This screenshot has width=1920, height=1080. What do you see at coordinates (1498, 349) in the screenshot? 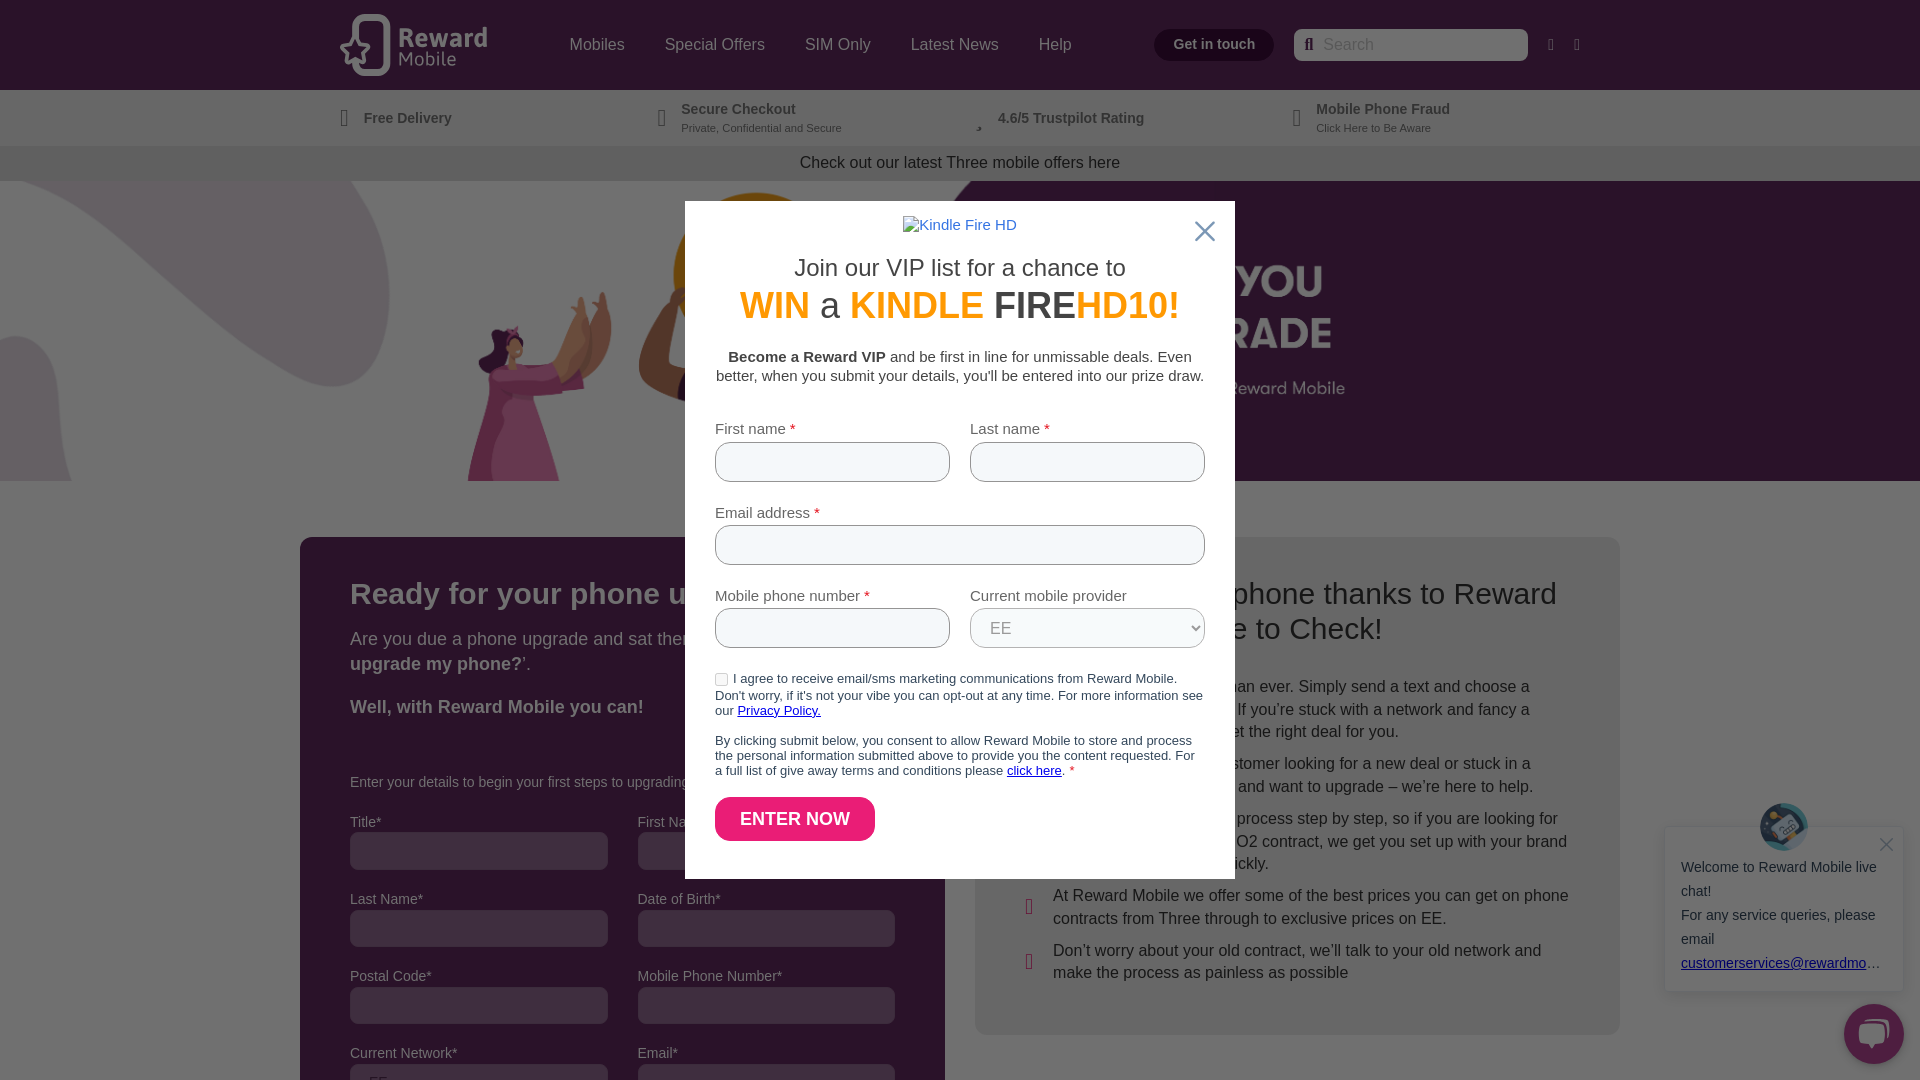
I see `Submit` at bounding box center [1498, 349].